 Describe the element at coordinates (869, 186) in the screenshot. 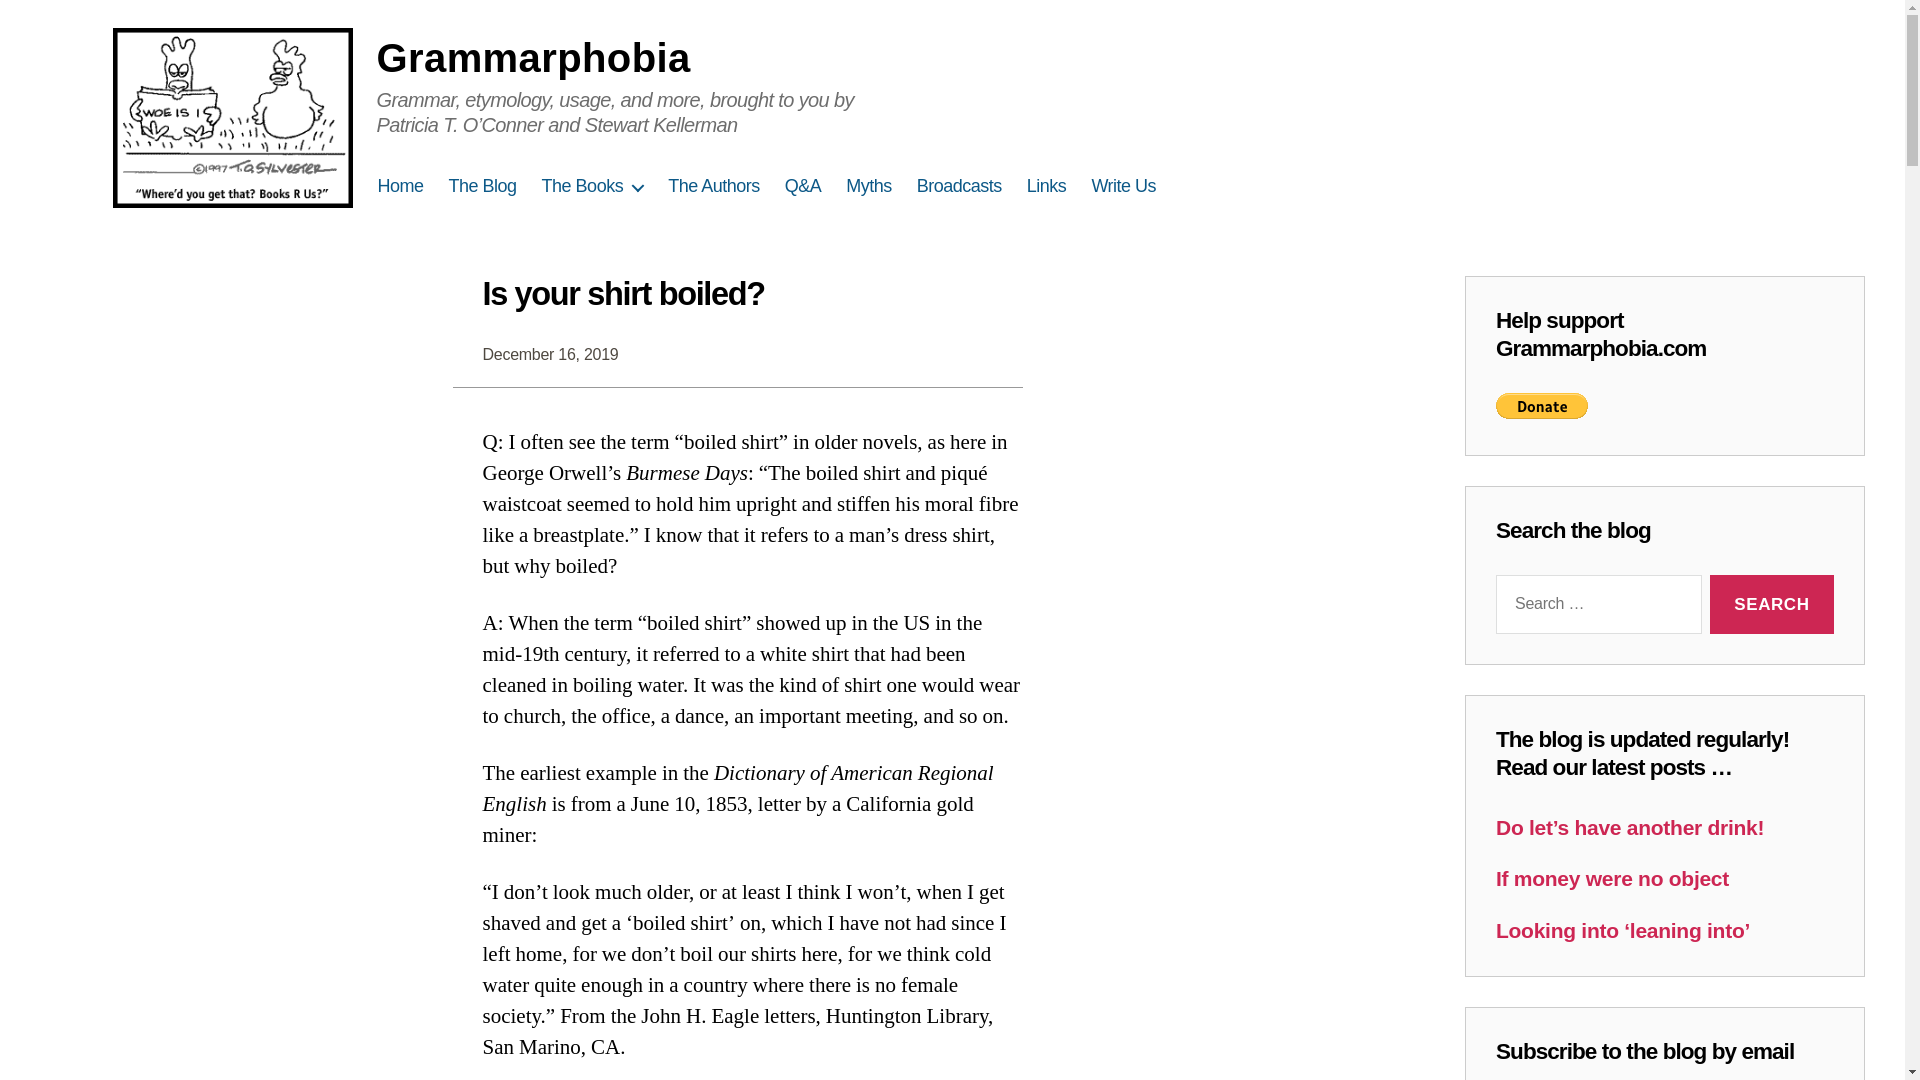

I see `Myths` at that location.